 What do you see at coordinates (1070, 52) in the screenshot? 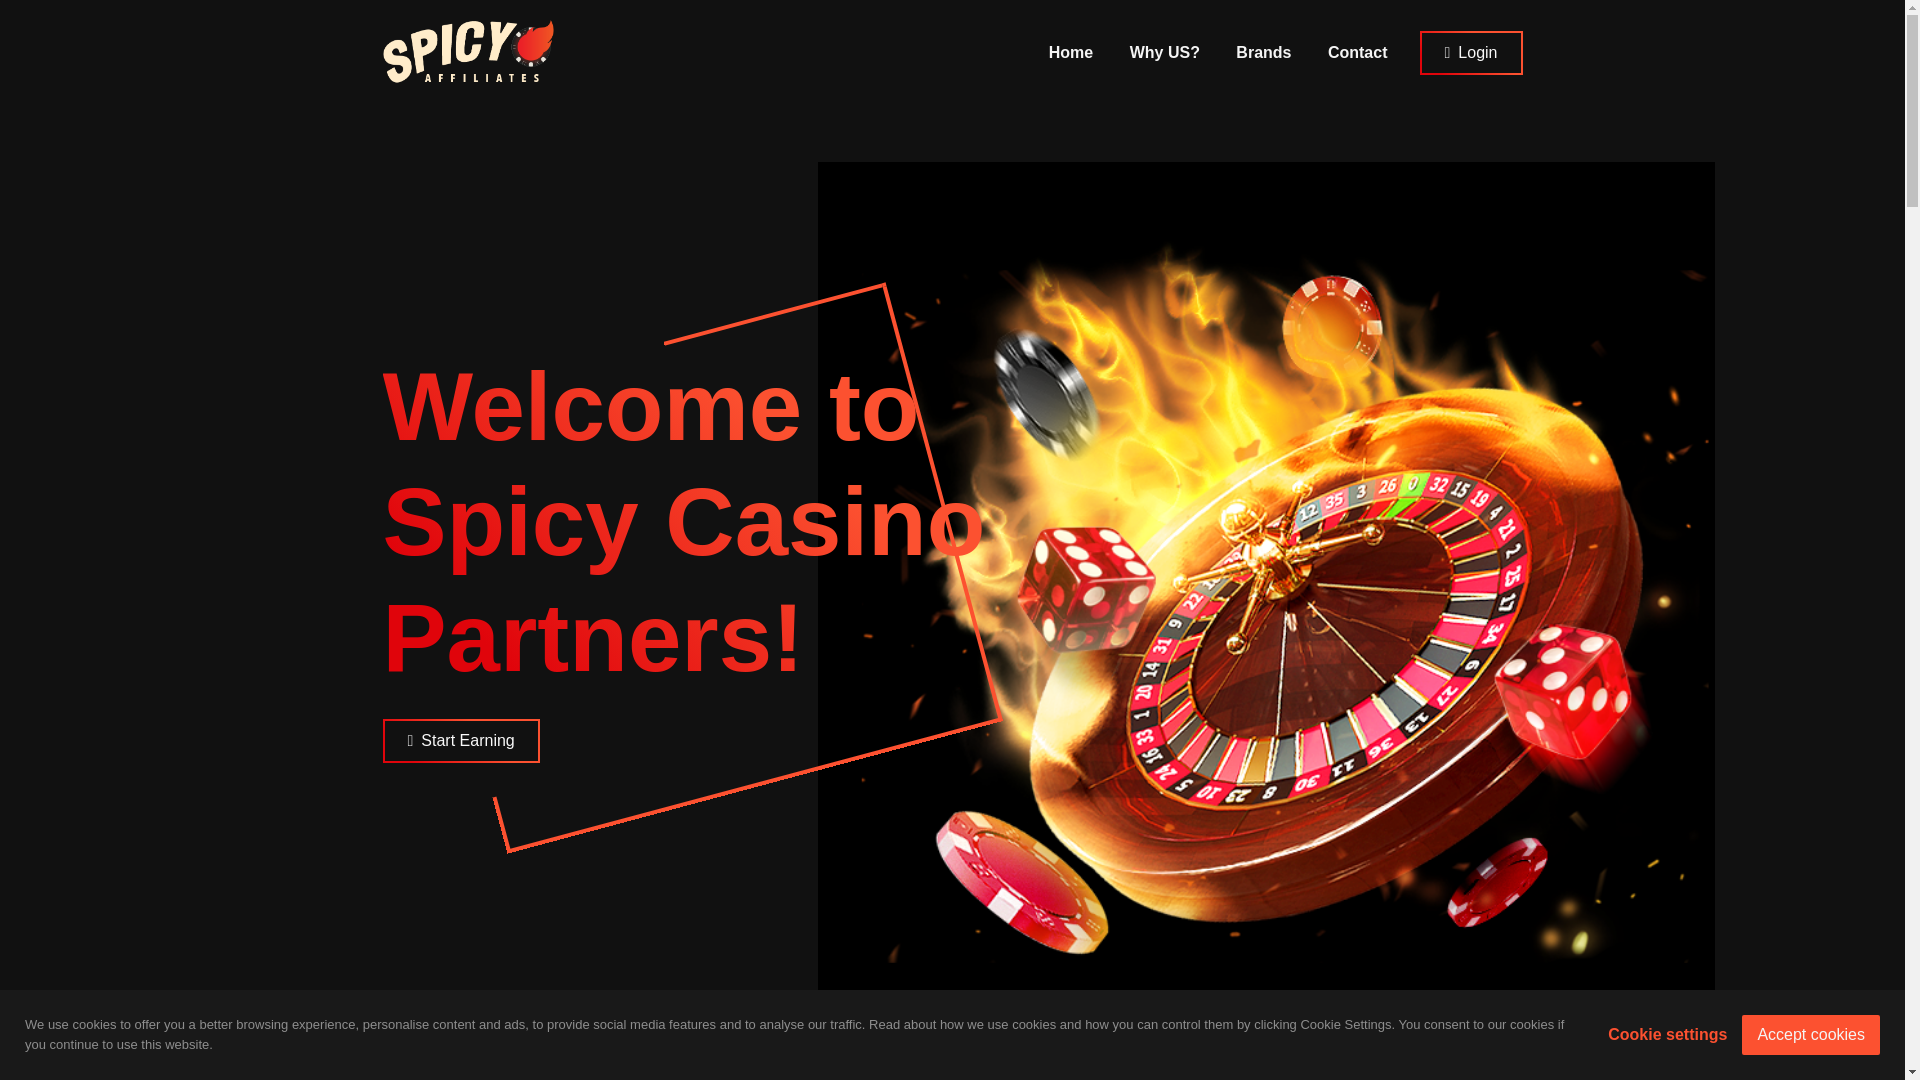
I see `Home` at bounding box center [1070, 52].